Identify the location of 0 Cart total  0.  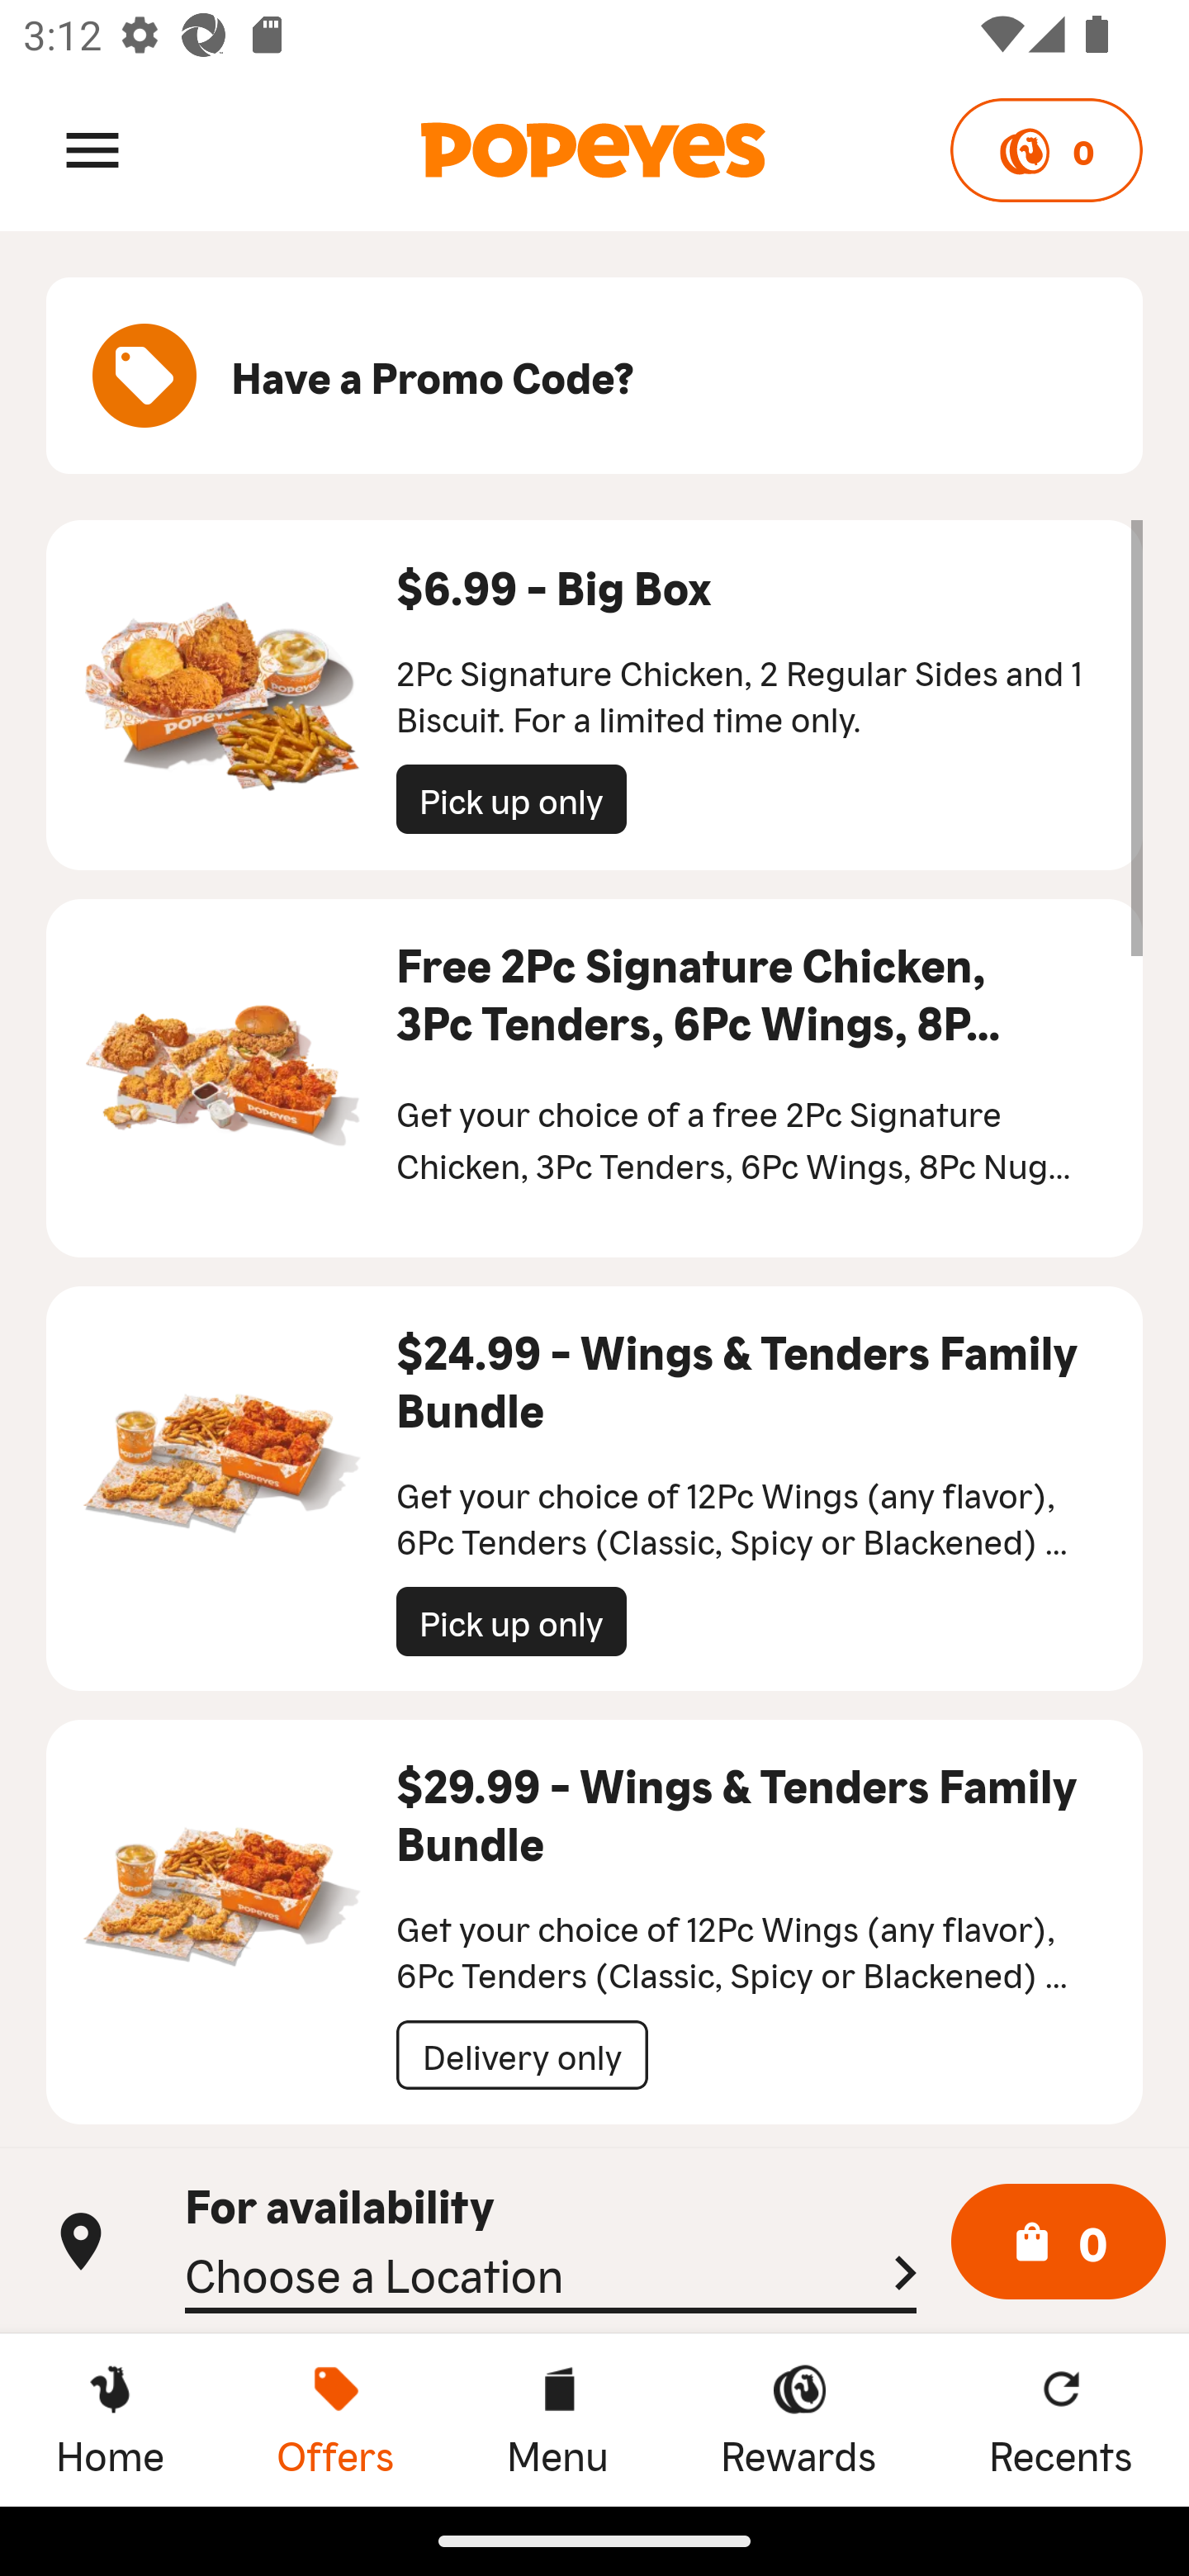
(1059, 2242).